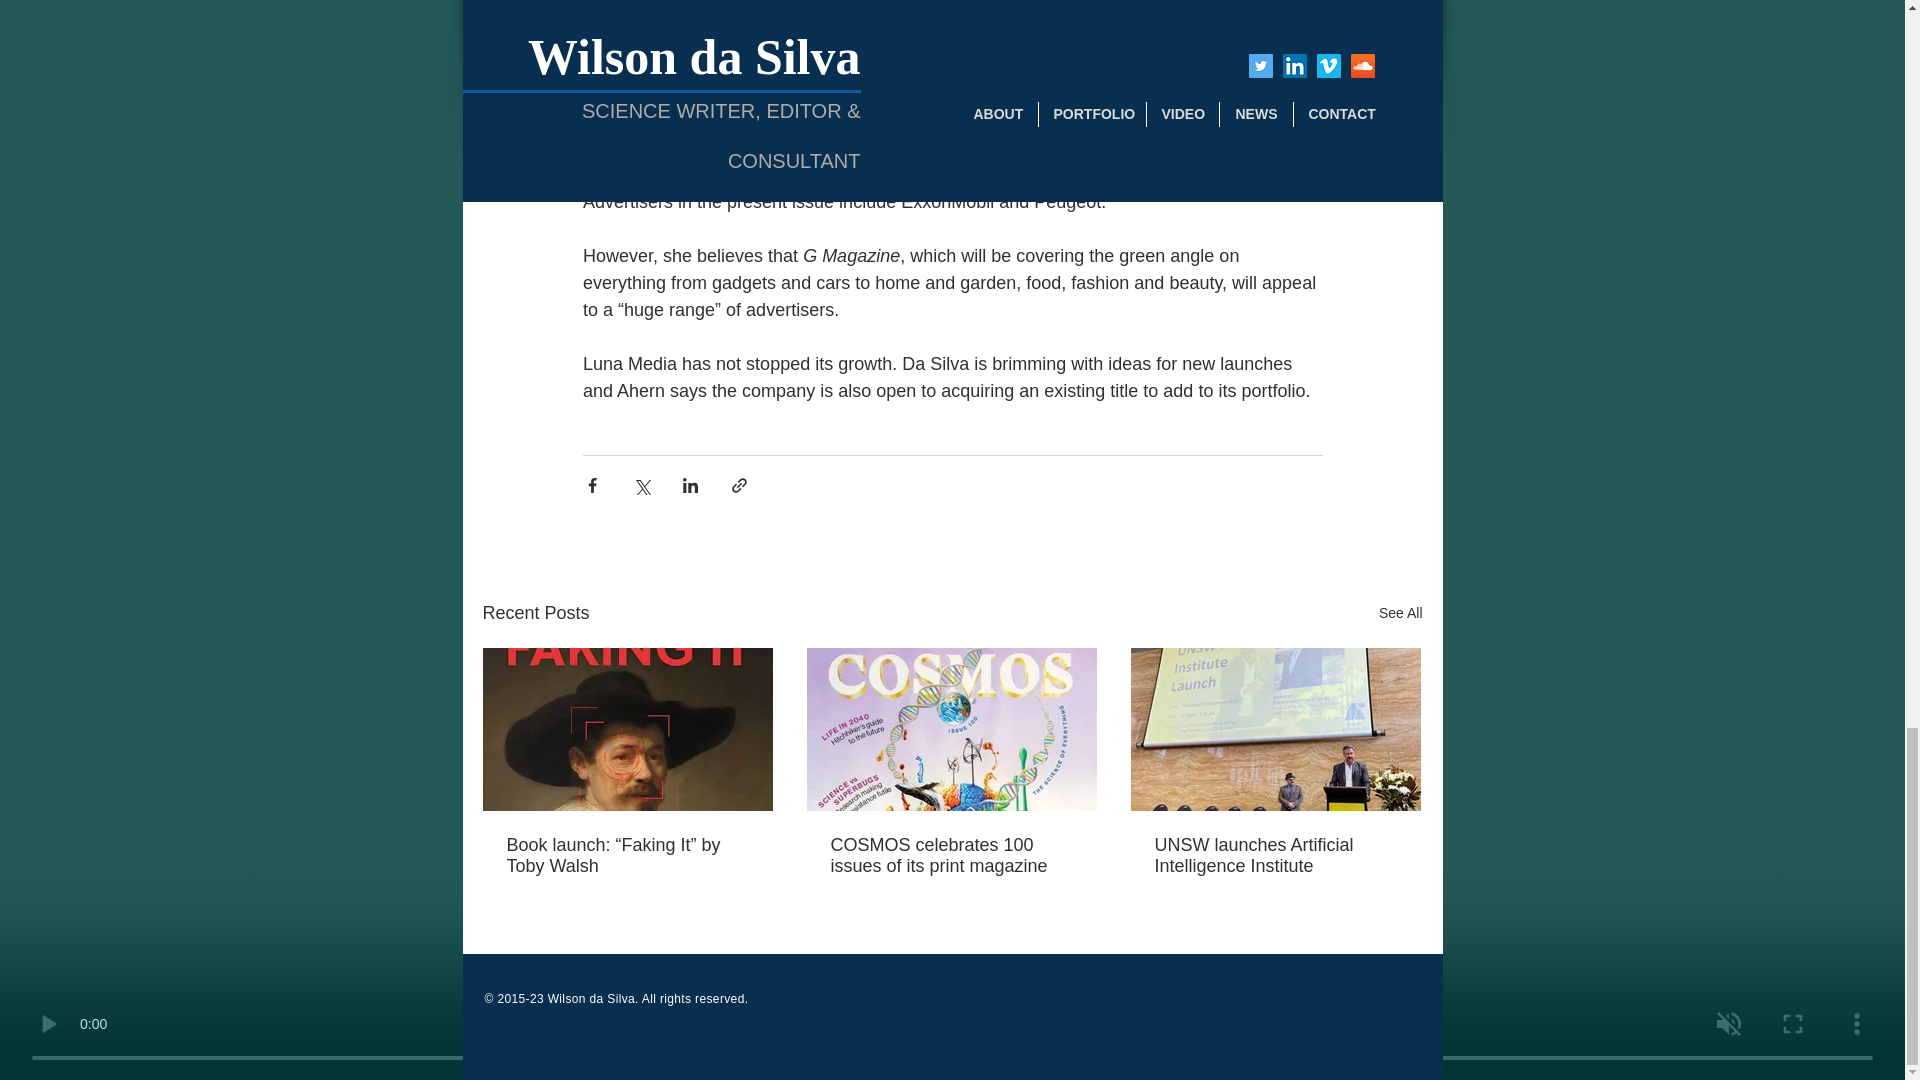  I want to click on COSMOS celebrates 100 issues of its print magazine, so click(950, 855).